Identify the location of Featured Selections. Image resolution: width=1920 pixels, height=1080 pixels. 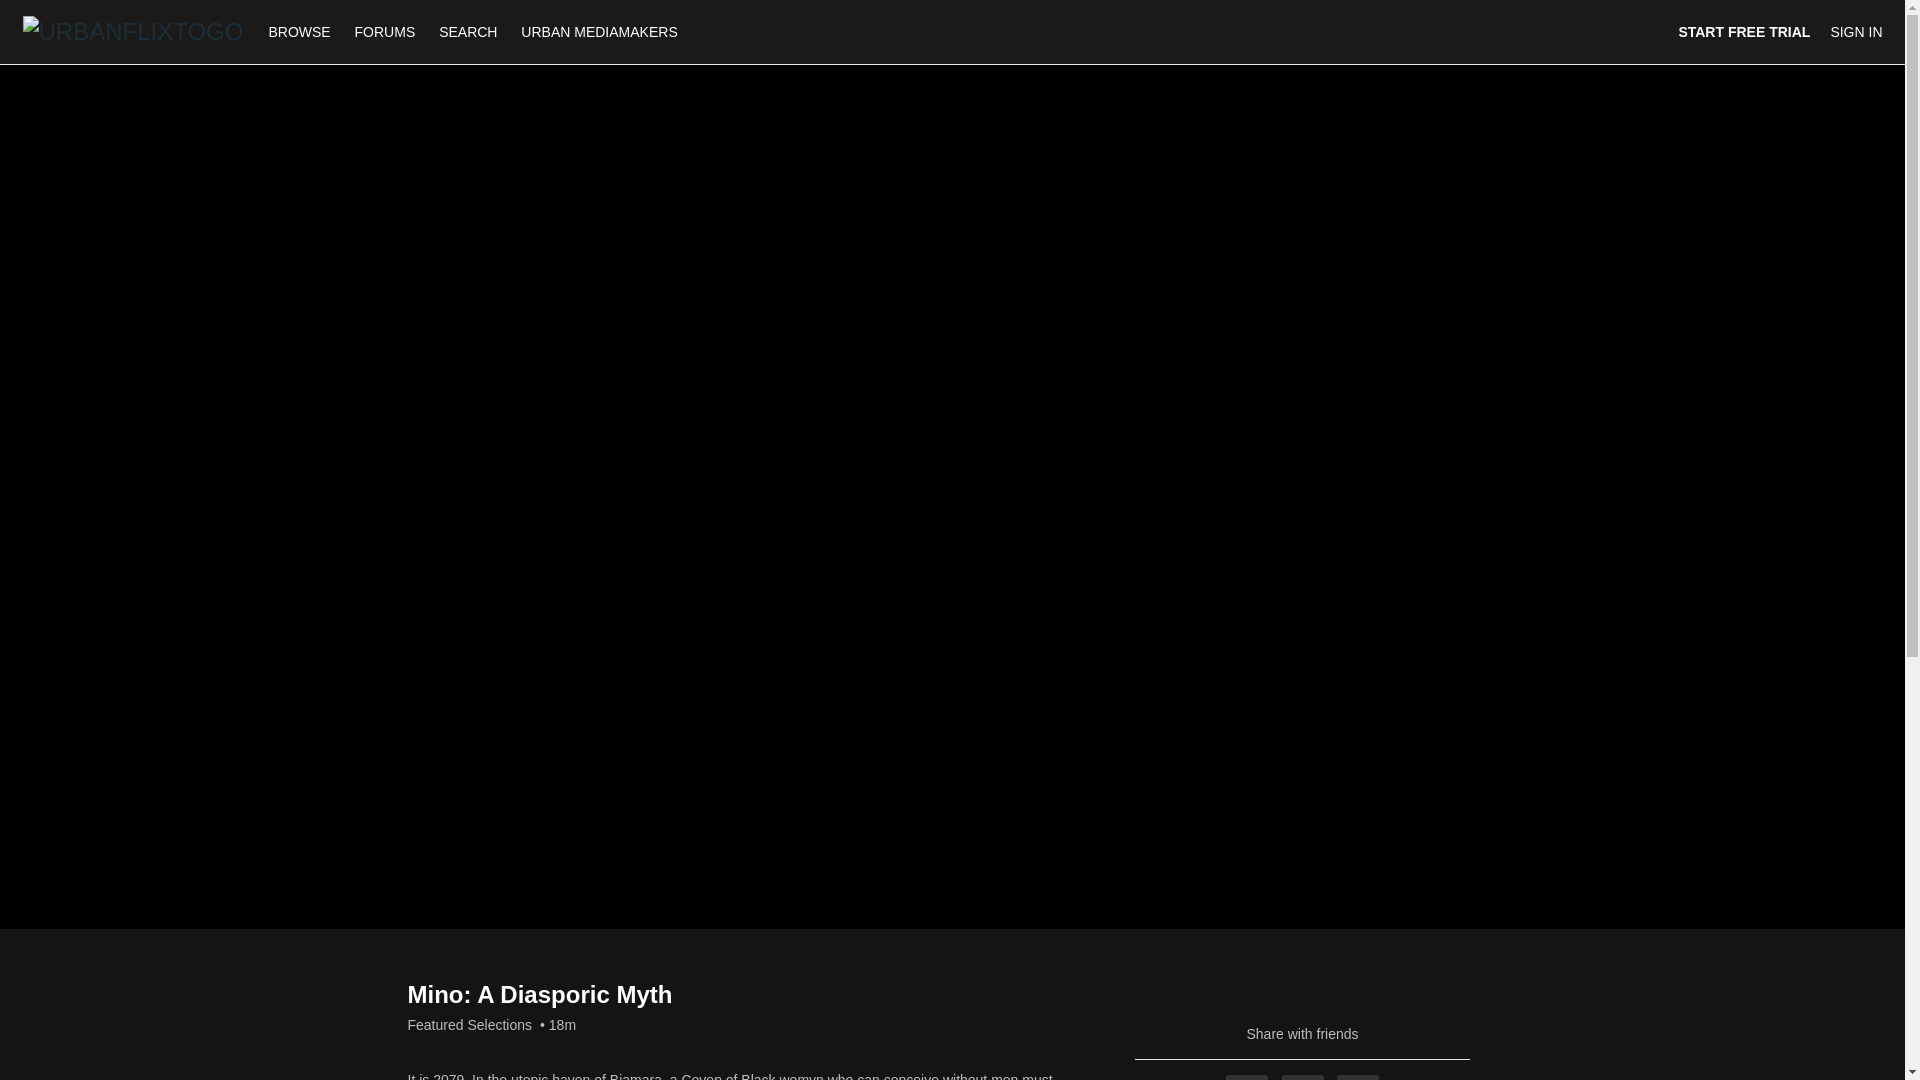
(470, 1024).